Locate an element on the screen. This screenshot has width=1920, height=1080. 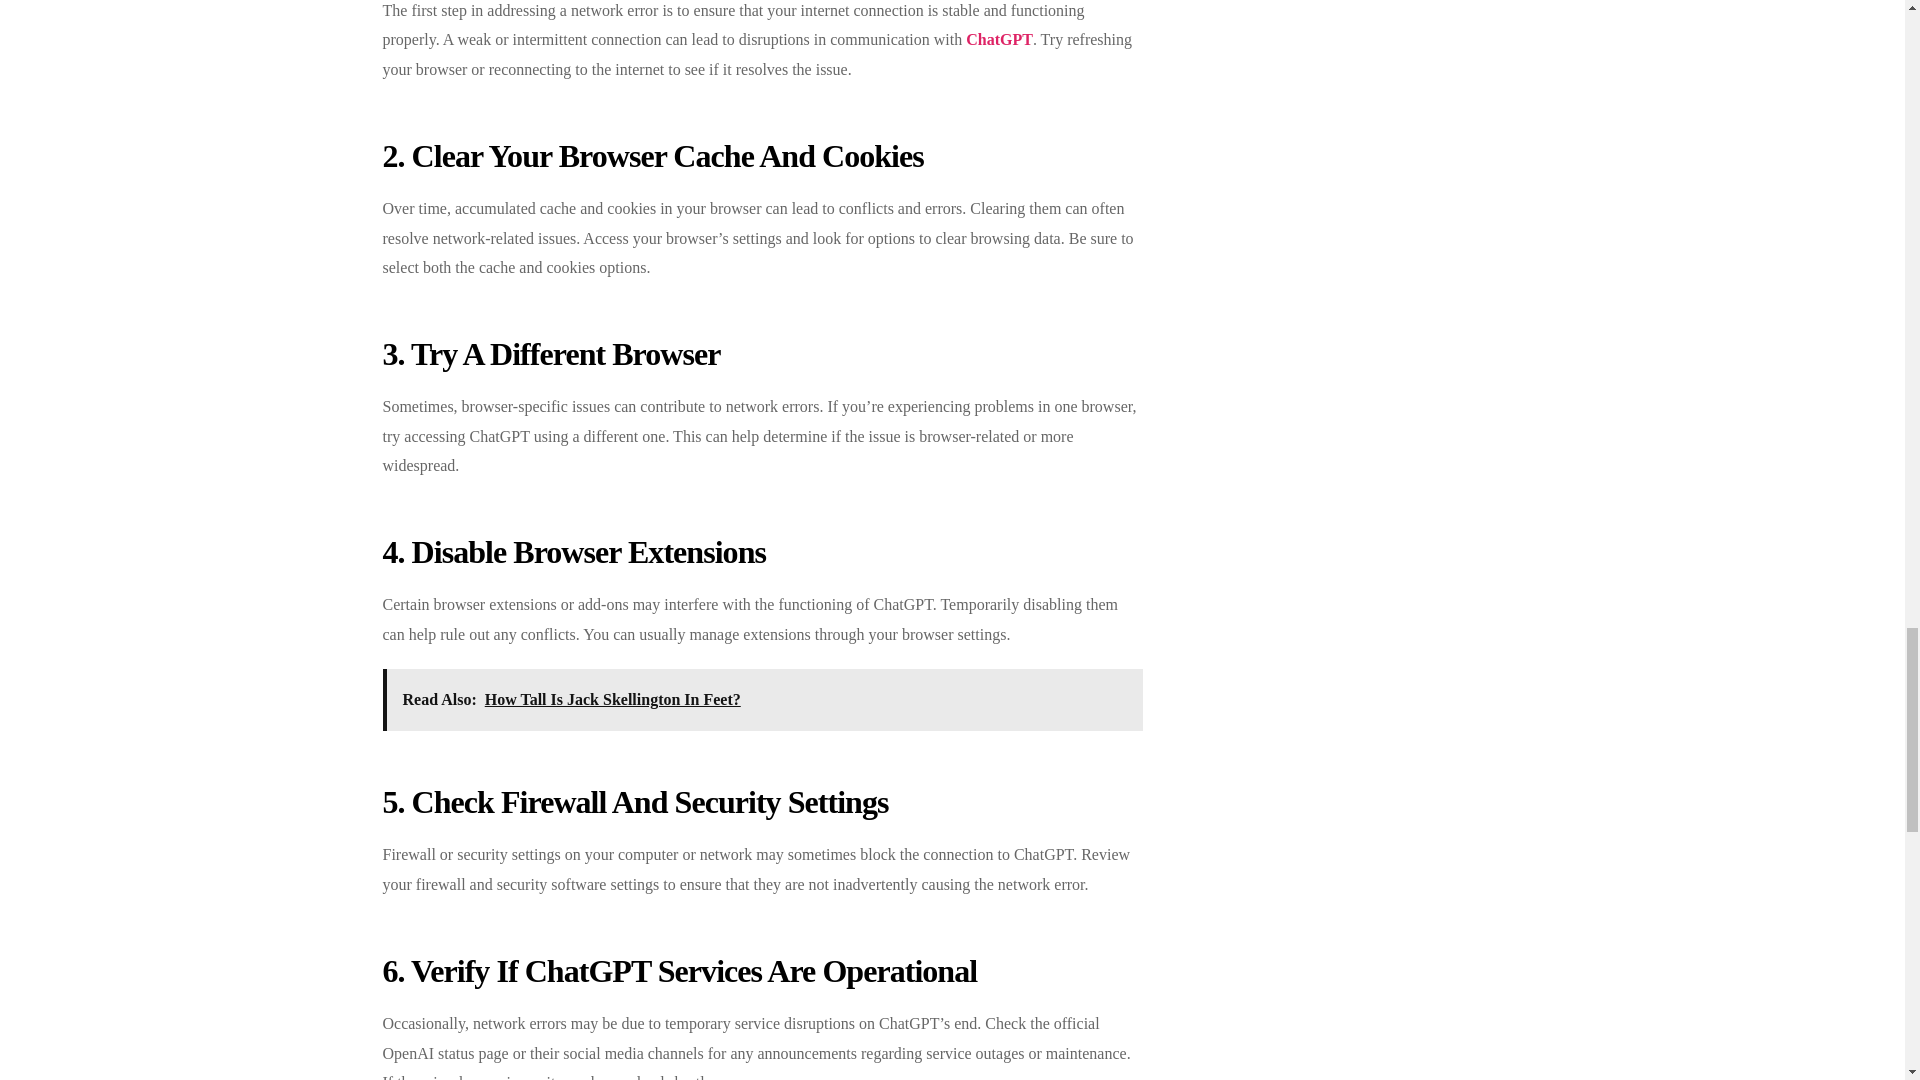
ChatGPT is located at coordinates (998, 39).